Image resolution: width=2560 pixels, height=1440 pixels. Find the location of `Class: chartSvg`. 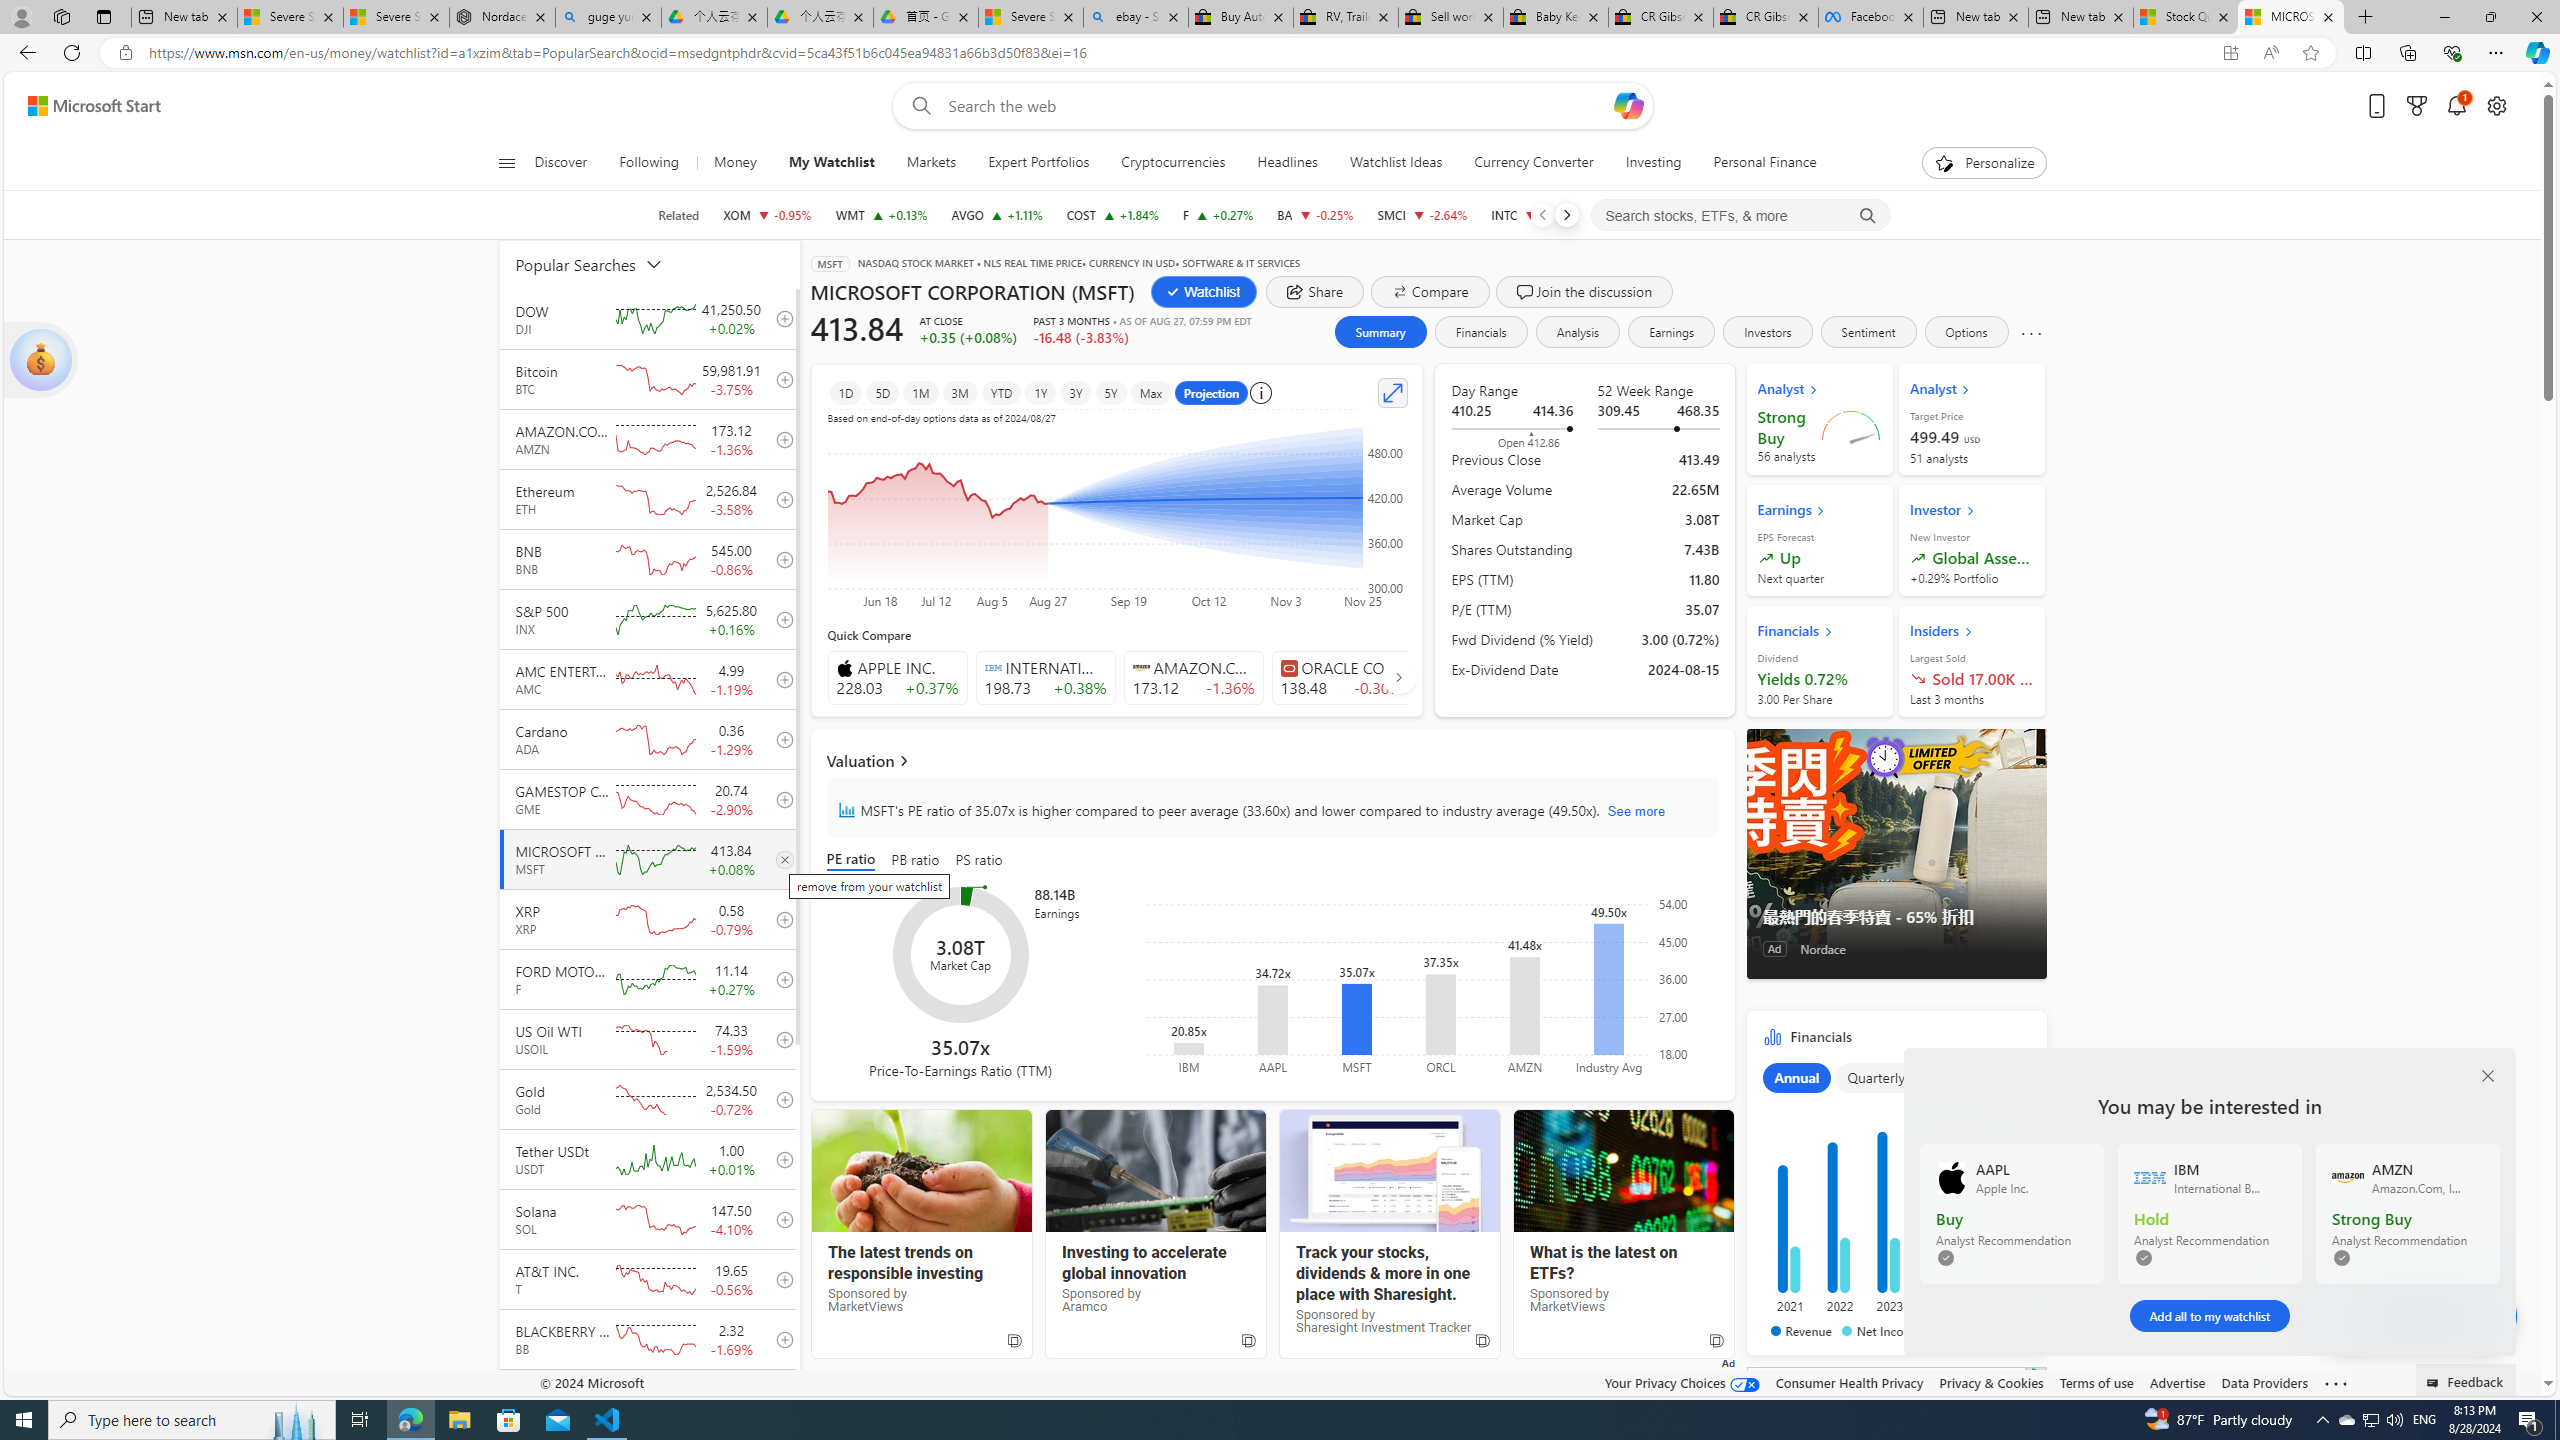

Class: chartSvg is located at coordinates (1892, 1198).